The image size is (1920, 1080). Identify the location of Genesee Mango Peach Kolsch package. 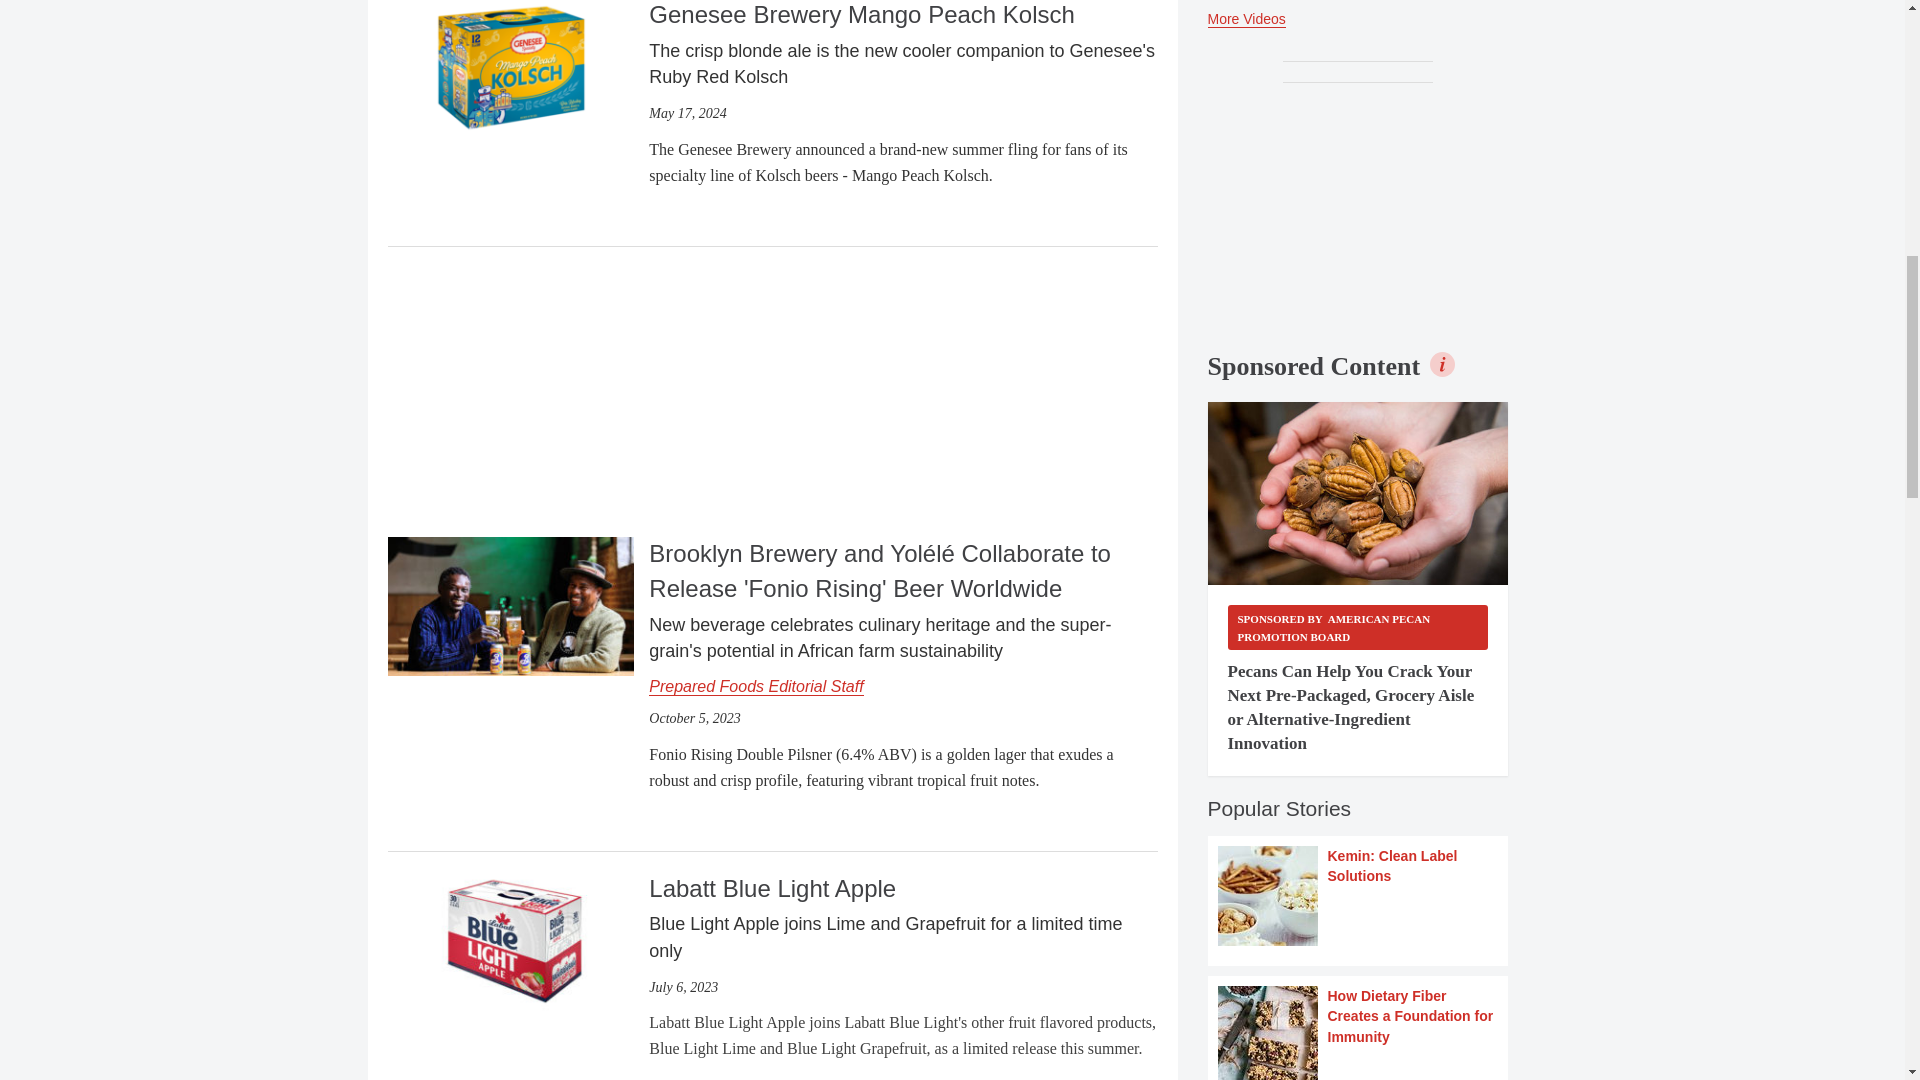
(510, 68).